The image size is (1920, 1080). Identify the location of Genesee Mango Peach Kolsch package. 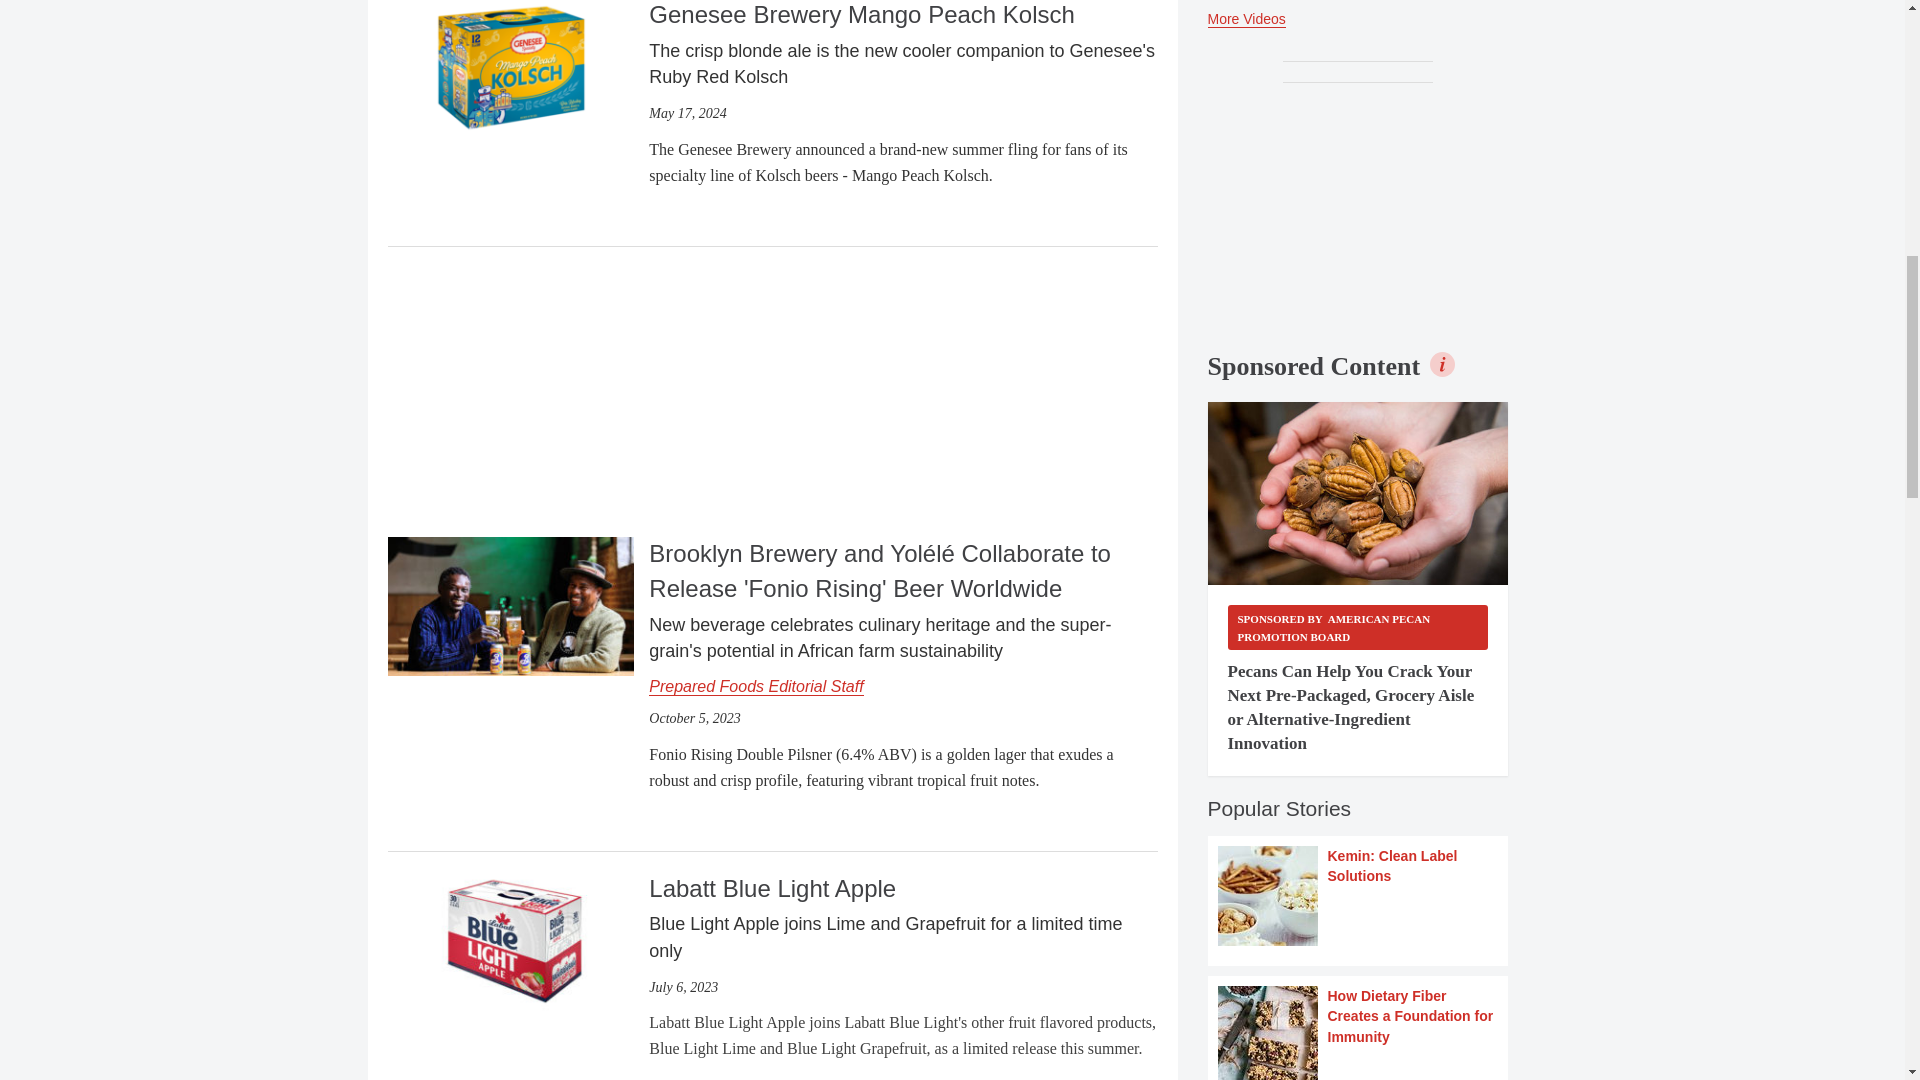
(510, 68).